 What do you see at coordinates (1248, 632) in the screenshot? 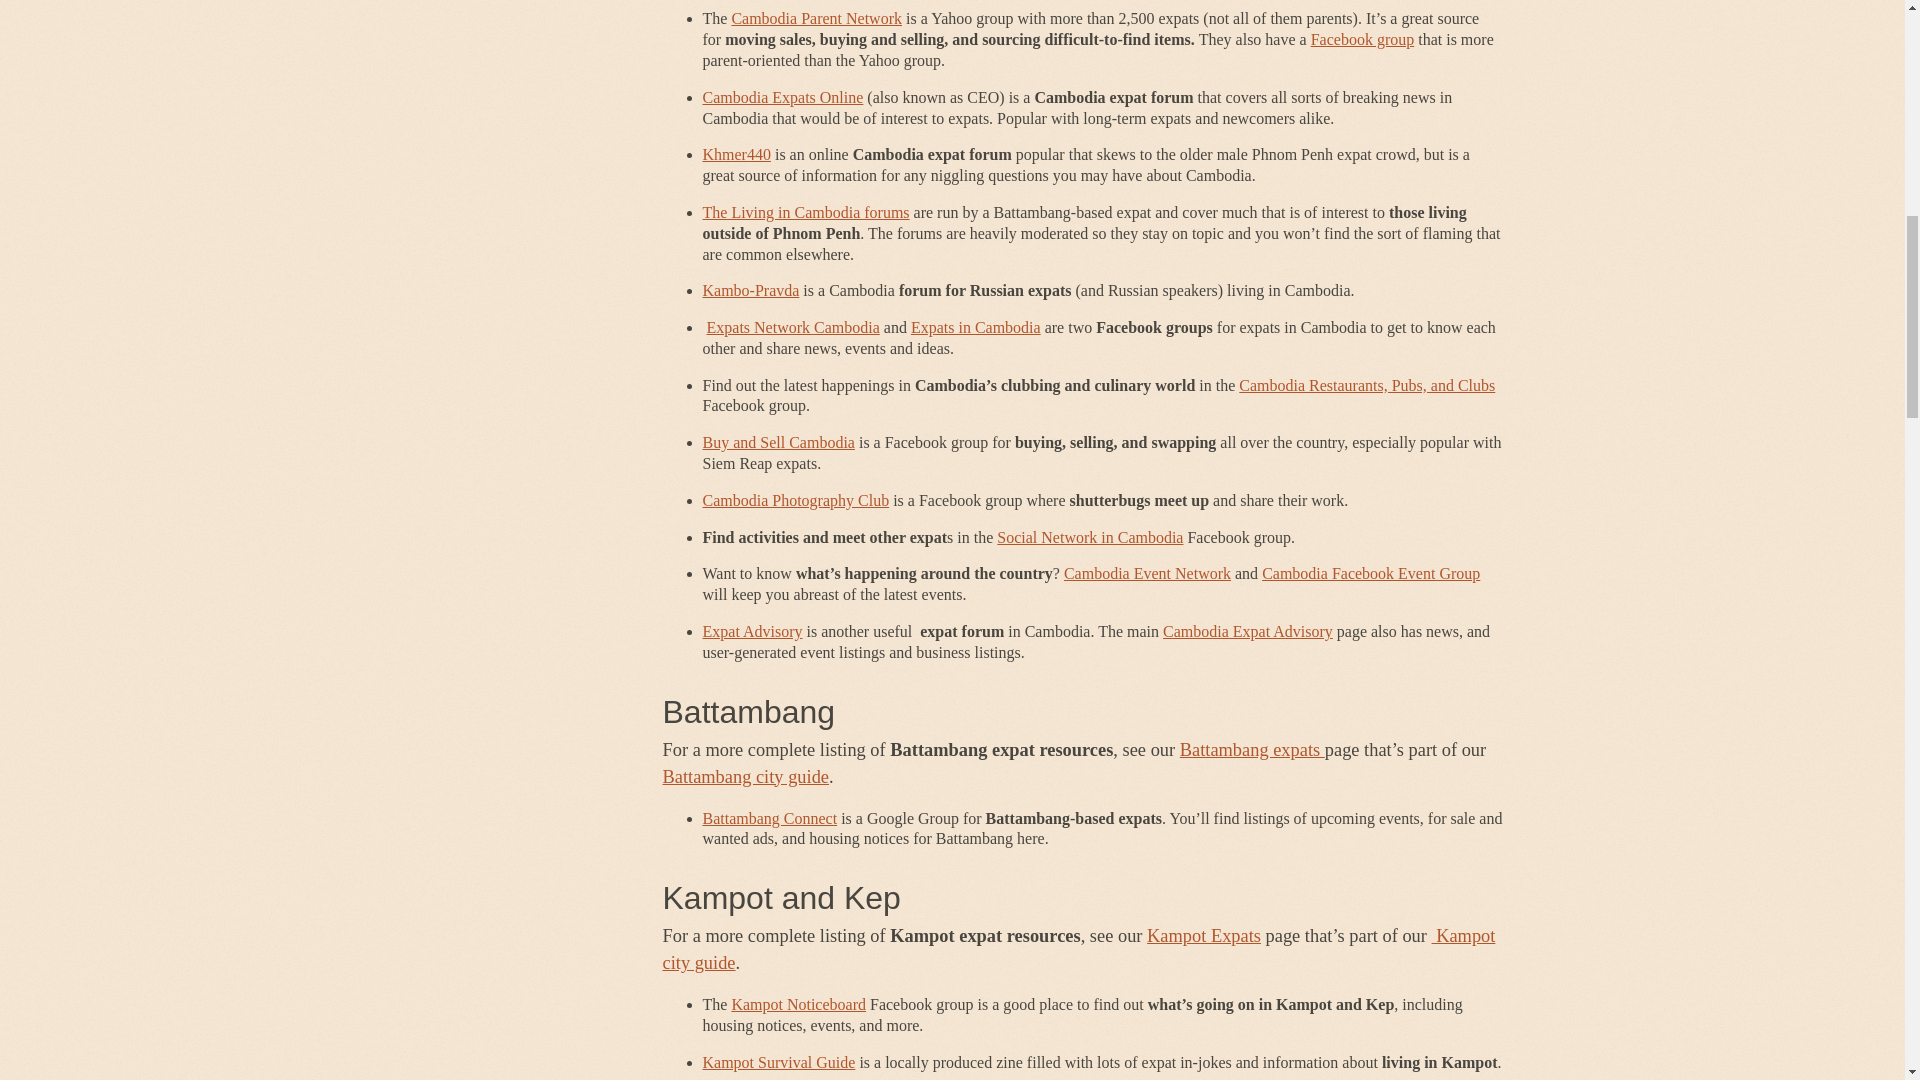
I see `Cambodia Expat Advisory` at bounding box center [1248, 632].